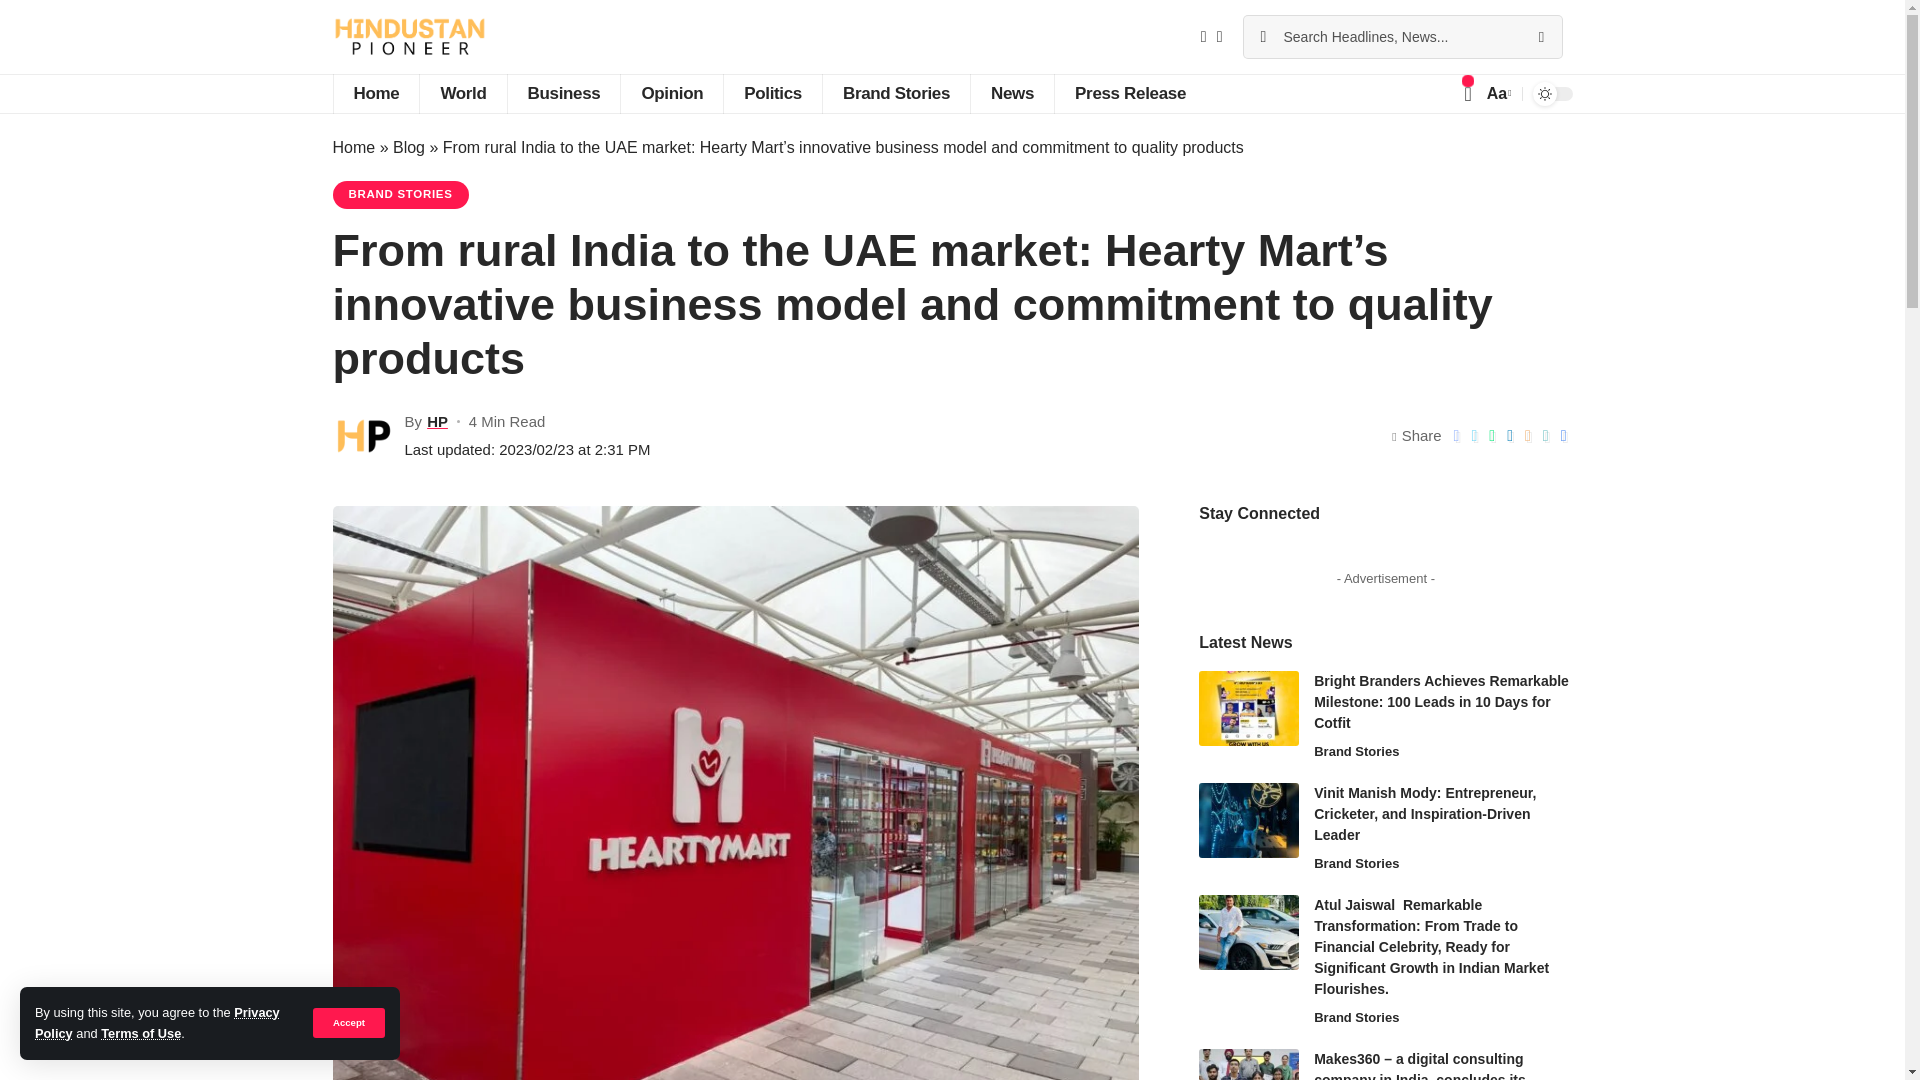  Describe the element at coordinates (1540, 37) in the screenshot. I see `Search` at that location.